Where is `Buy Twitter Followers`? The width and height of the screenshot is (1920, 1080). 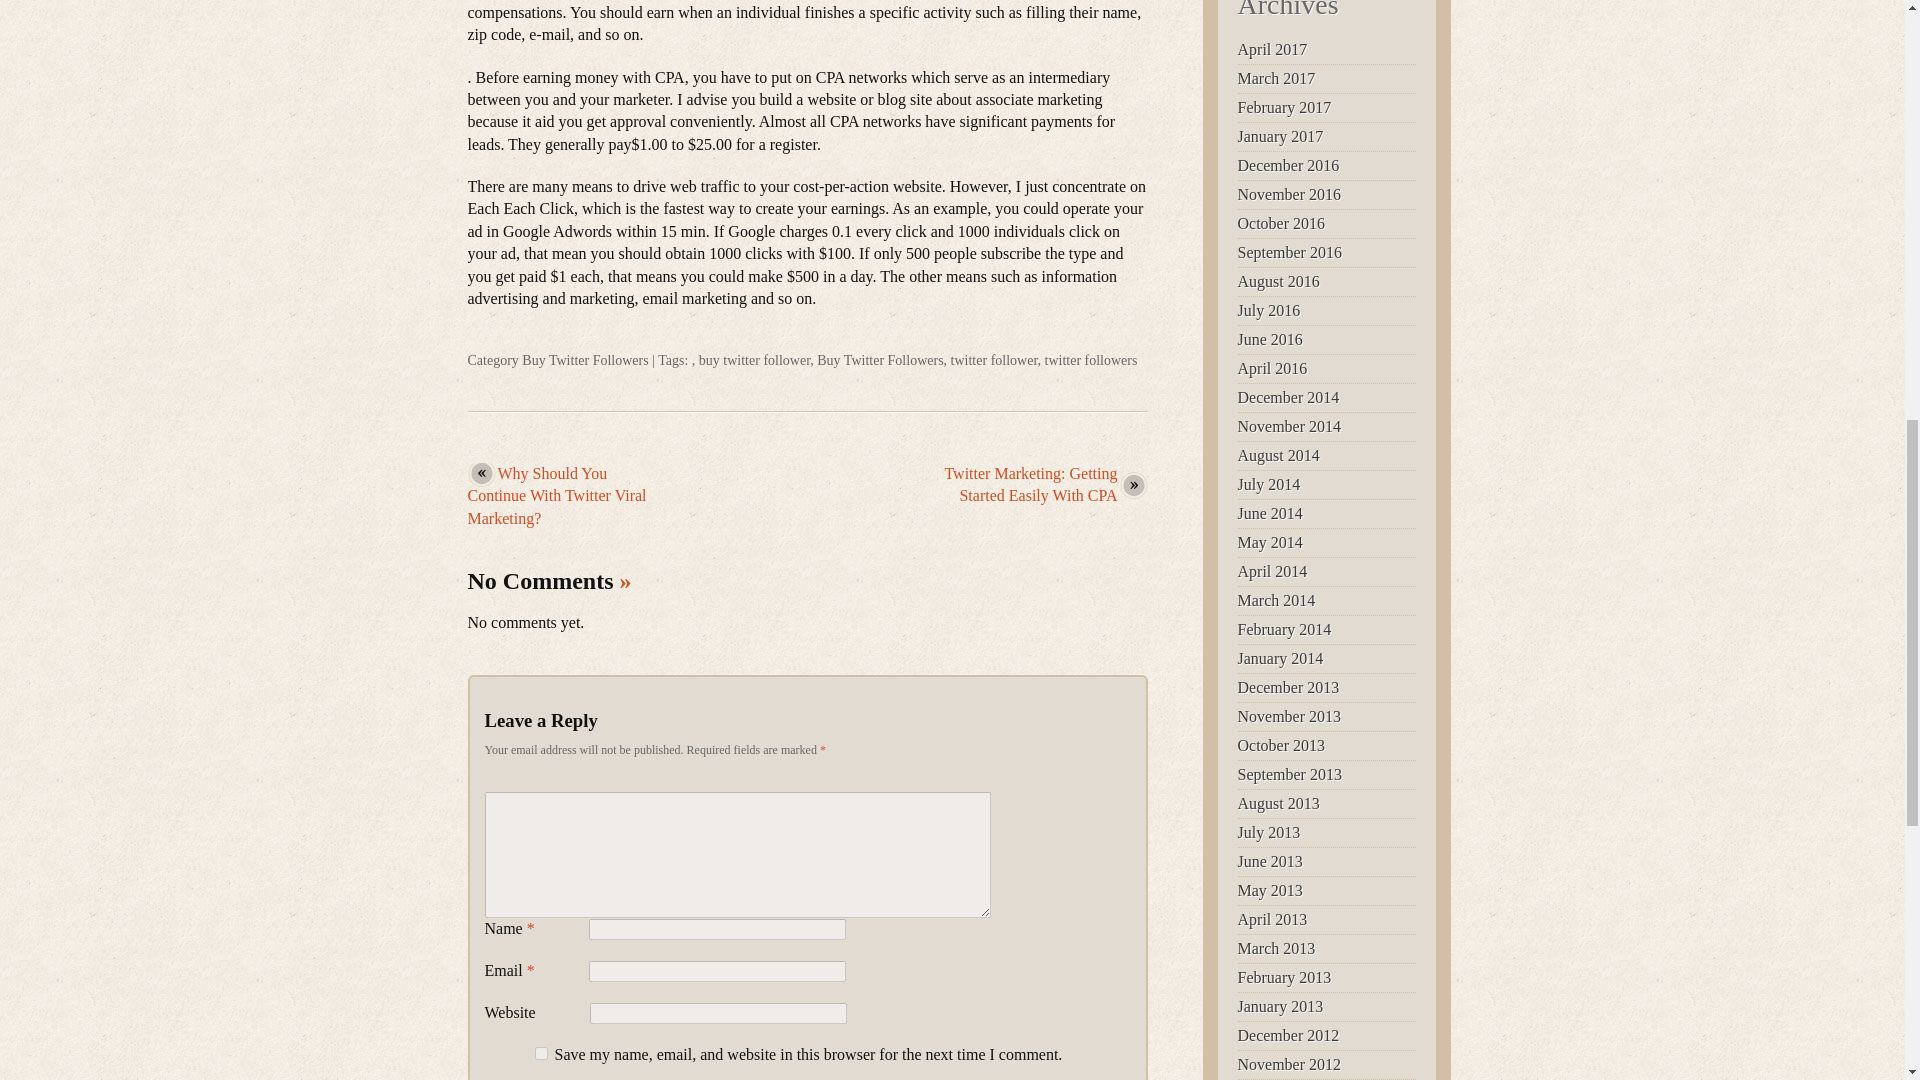 Buy Twitter Followers is located at coordinates (585, 360).